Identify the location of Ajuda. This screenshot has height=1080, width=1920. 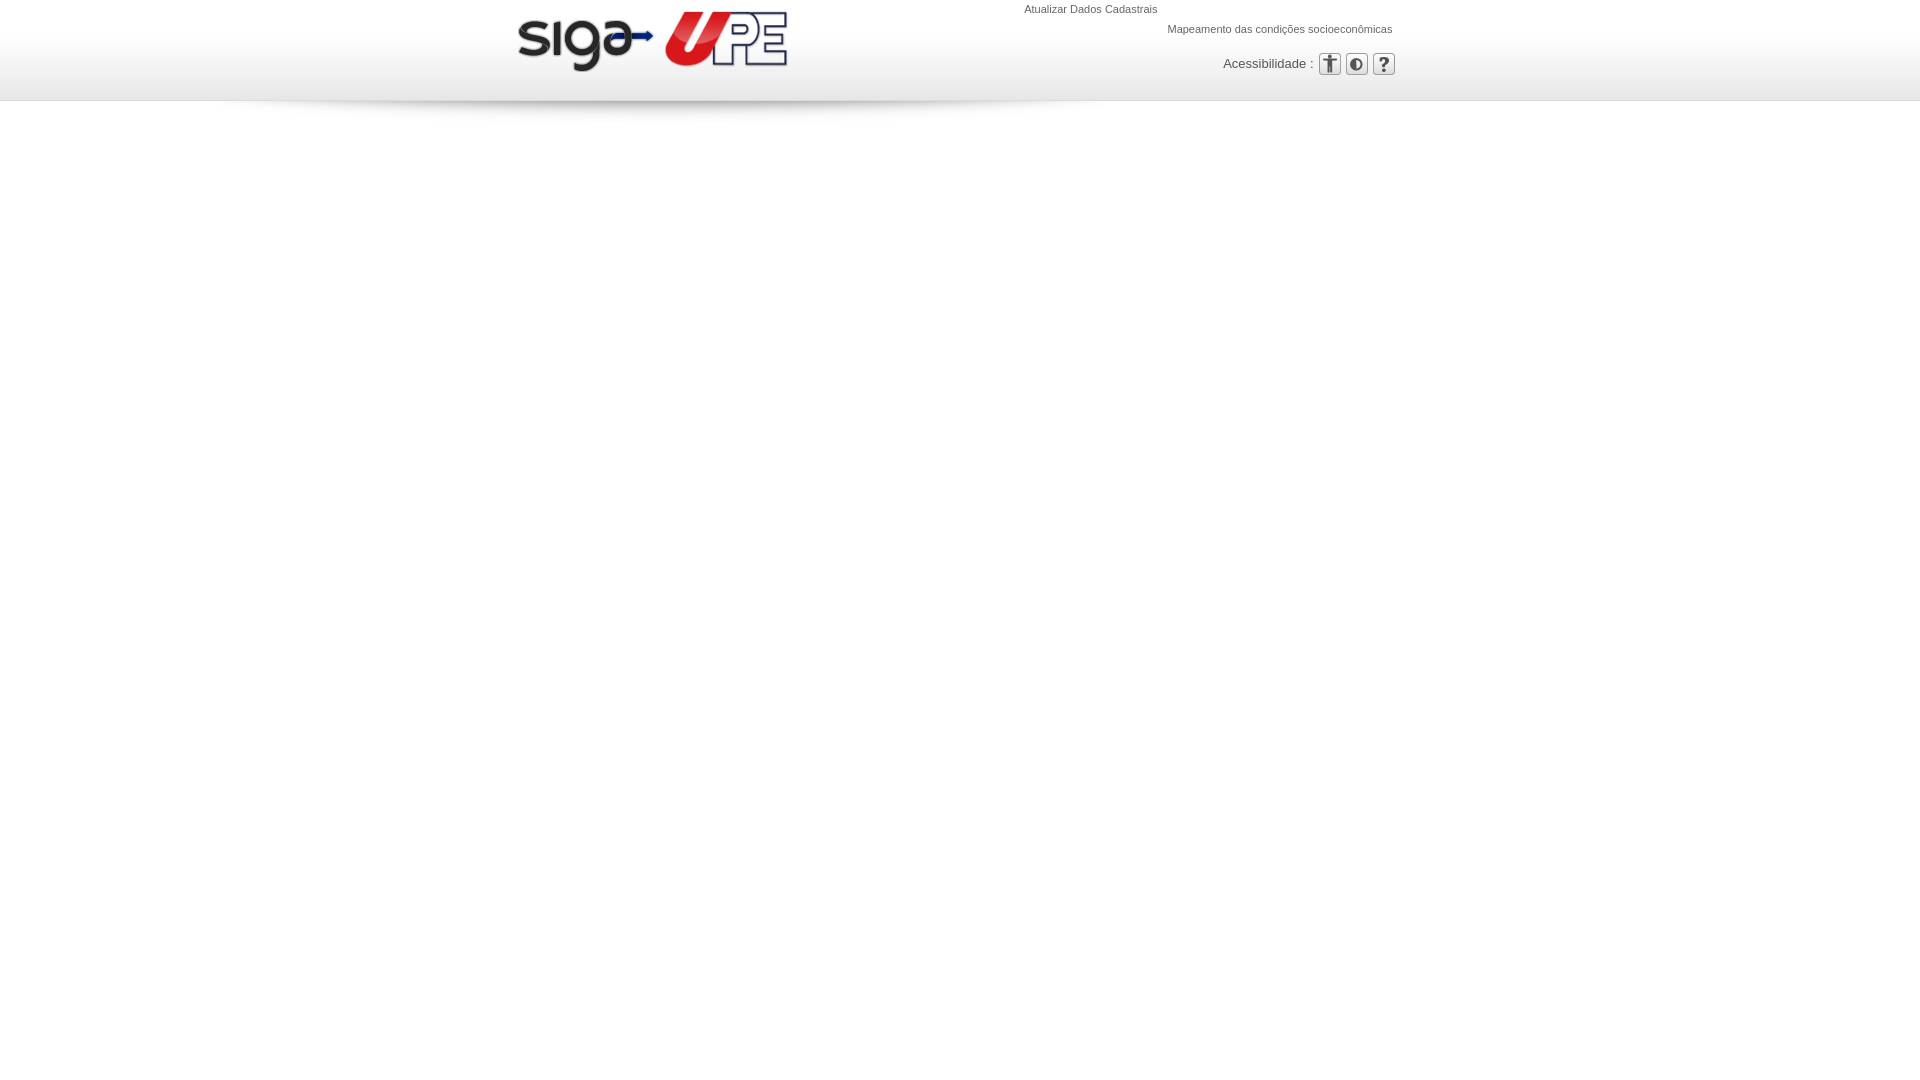
(1383, 63).